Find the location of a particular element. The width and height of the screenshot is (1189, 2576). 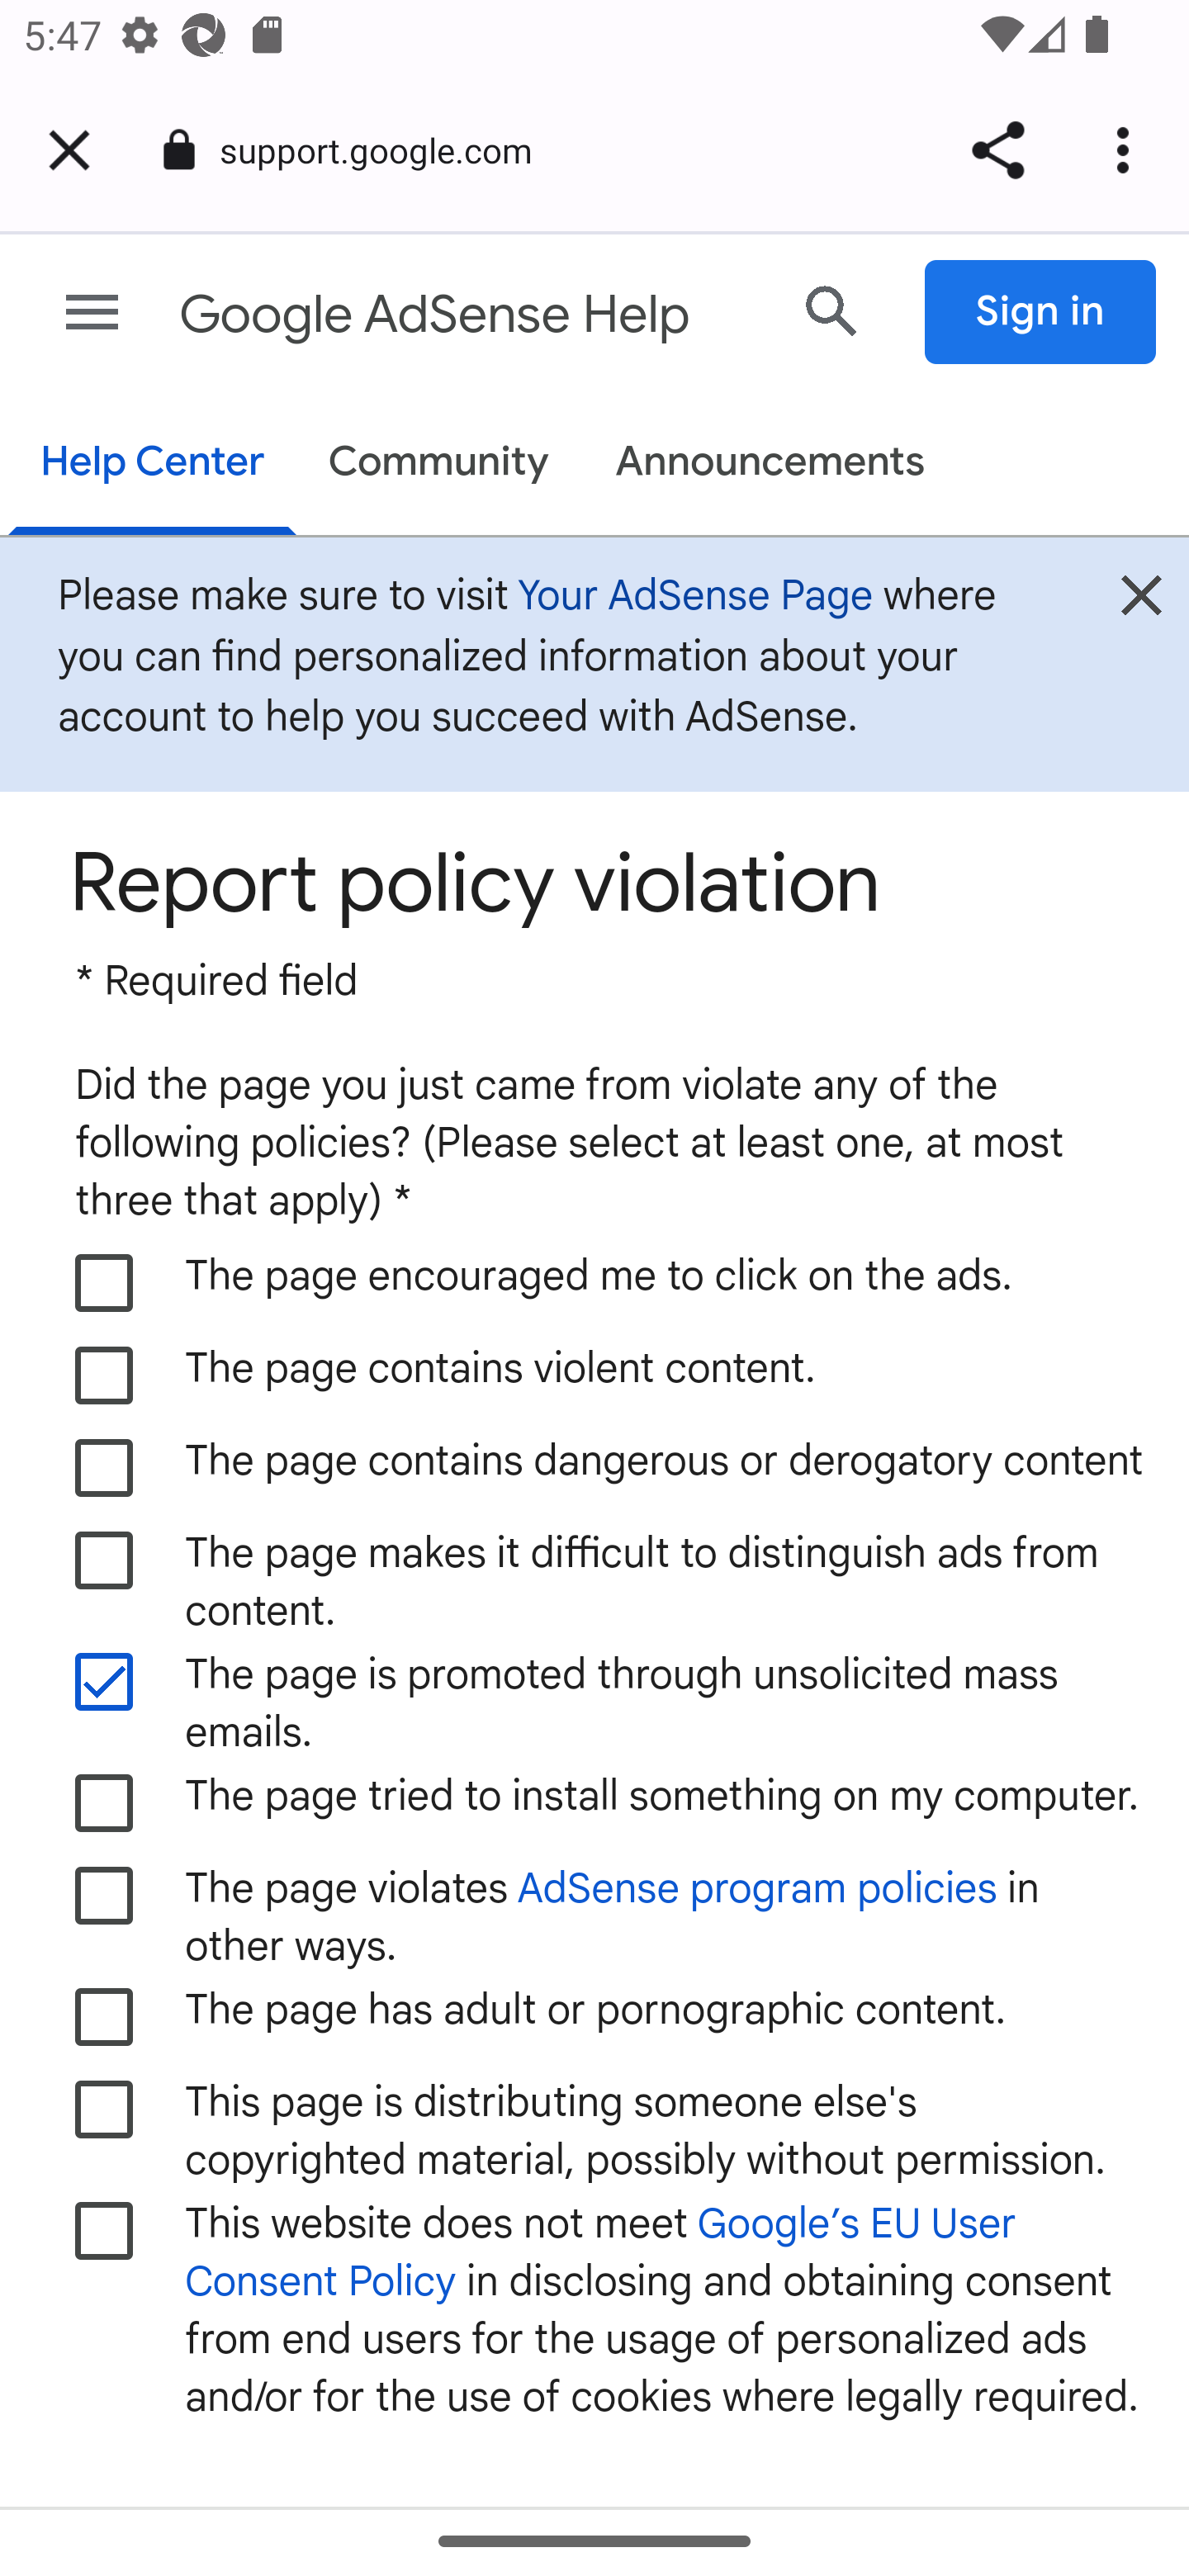

More options is located at coordinates (1128, 150).